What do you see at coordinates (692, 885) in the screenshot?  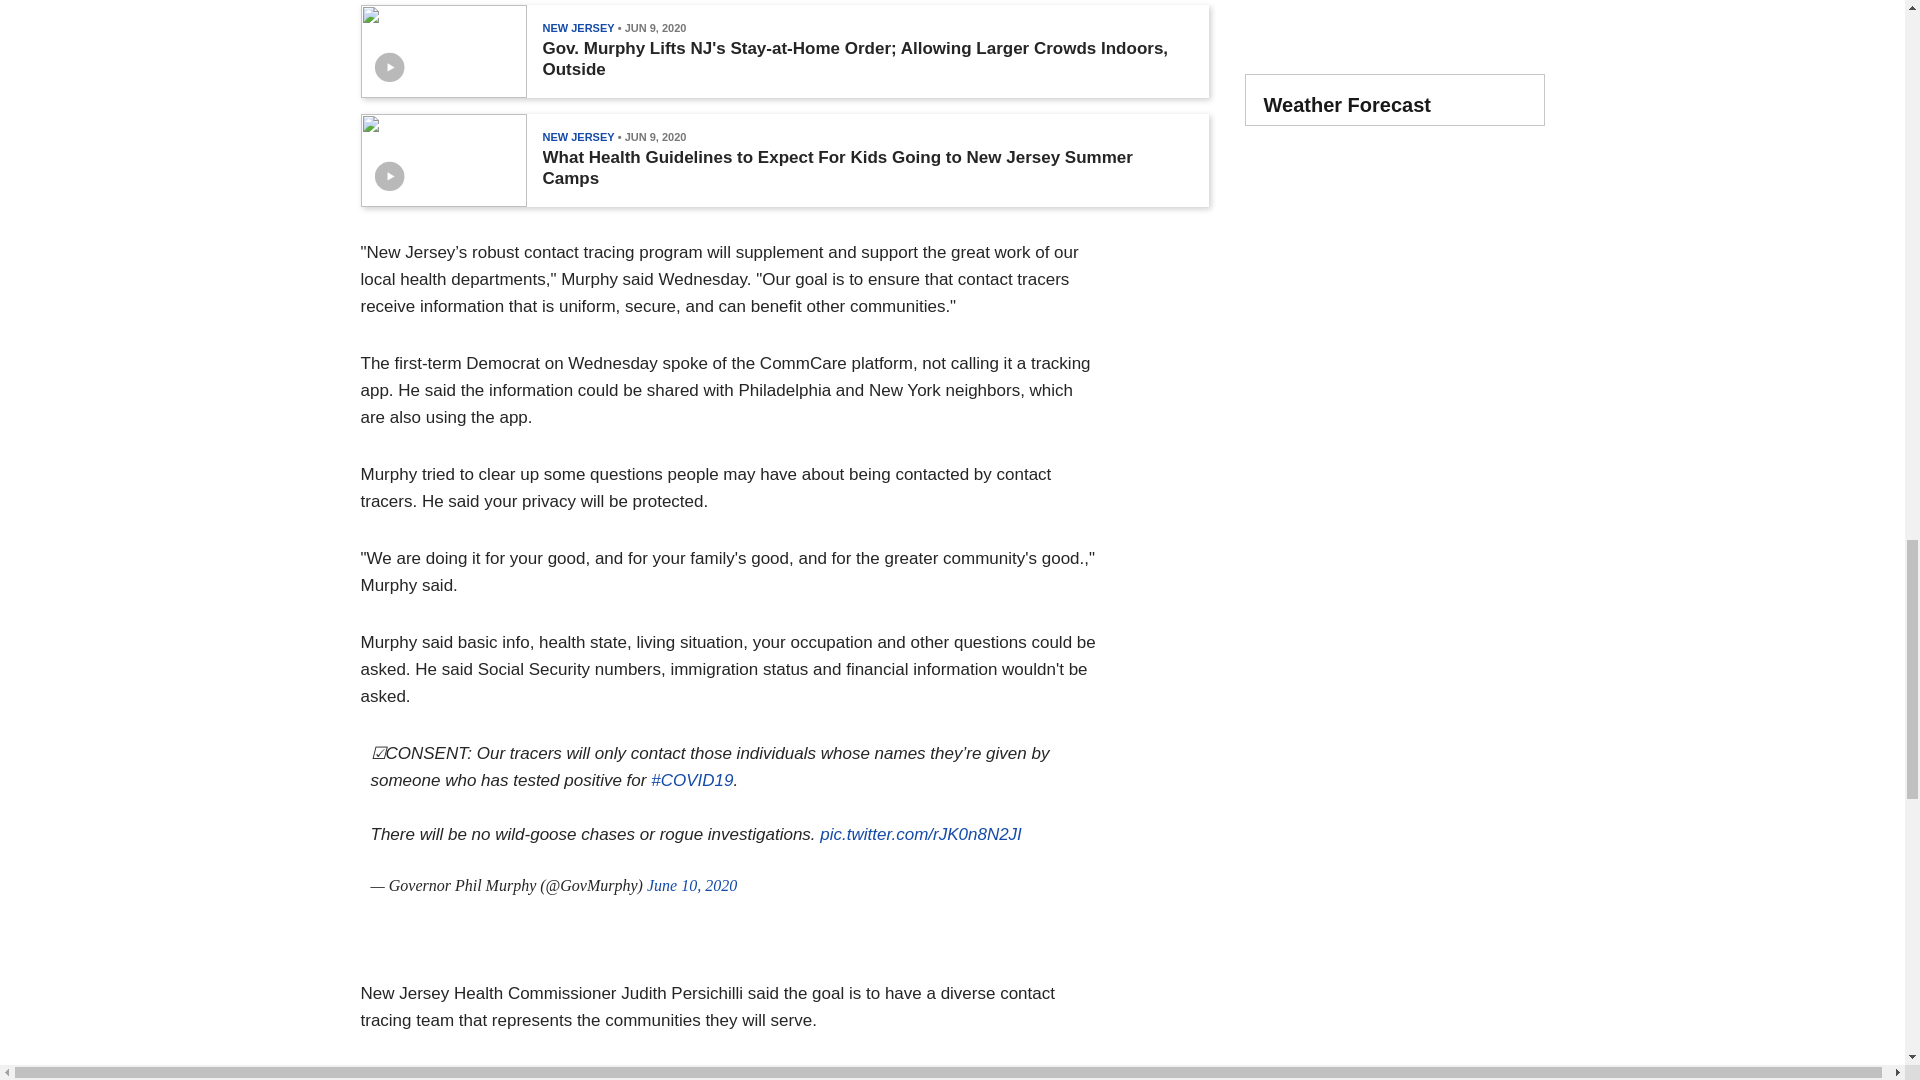 I see `June 10, 2020` at bounding box center [692, 885].